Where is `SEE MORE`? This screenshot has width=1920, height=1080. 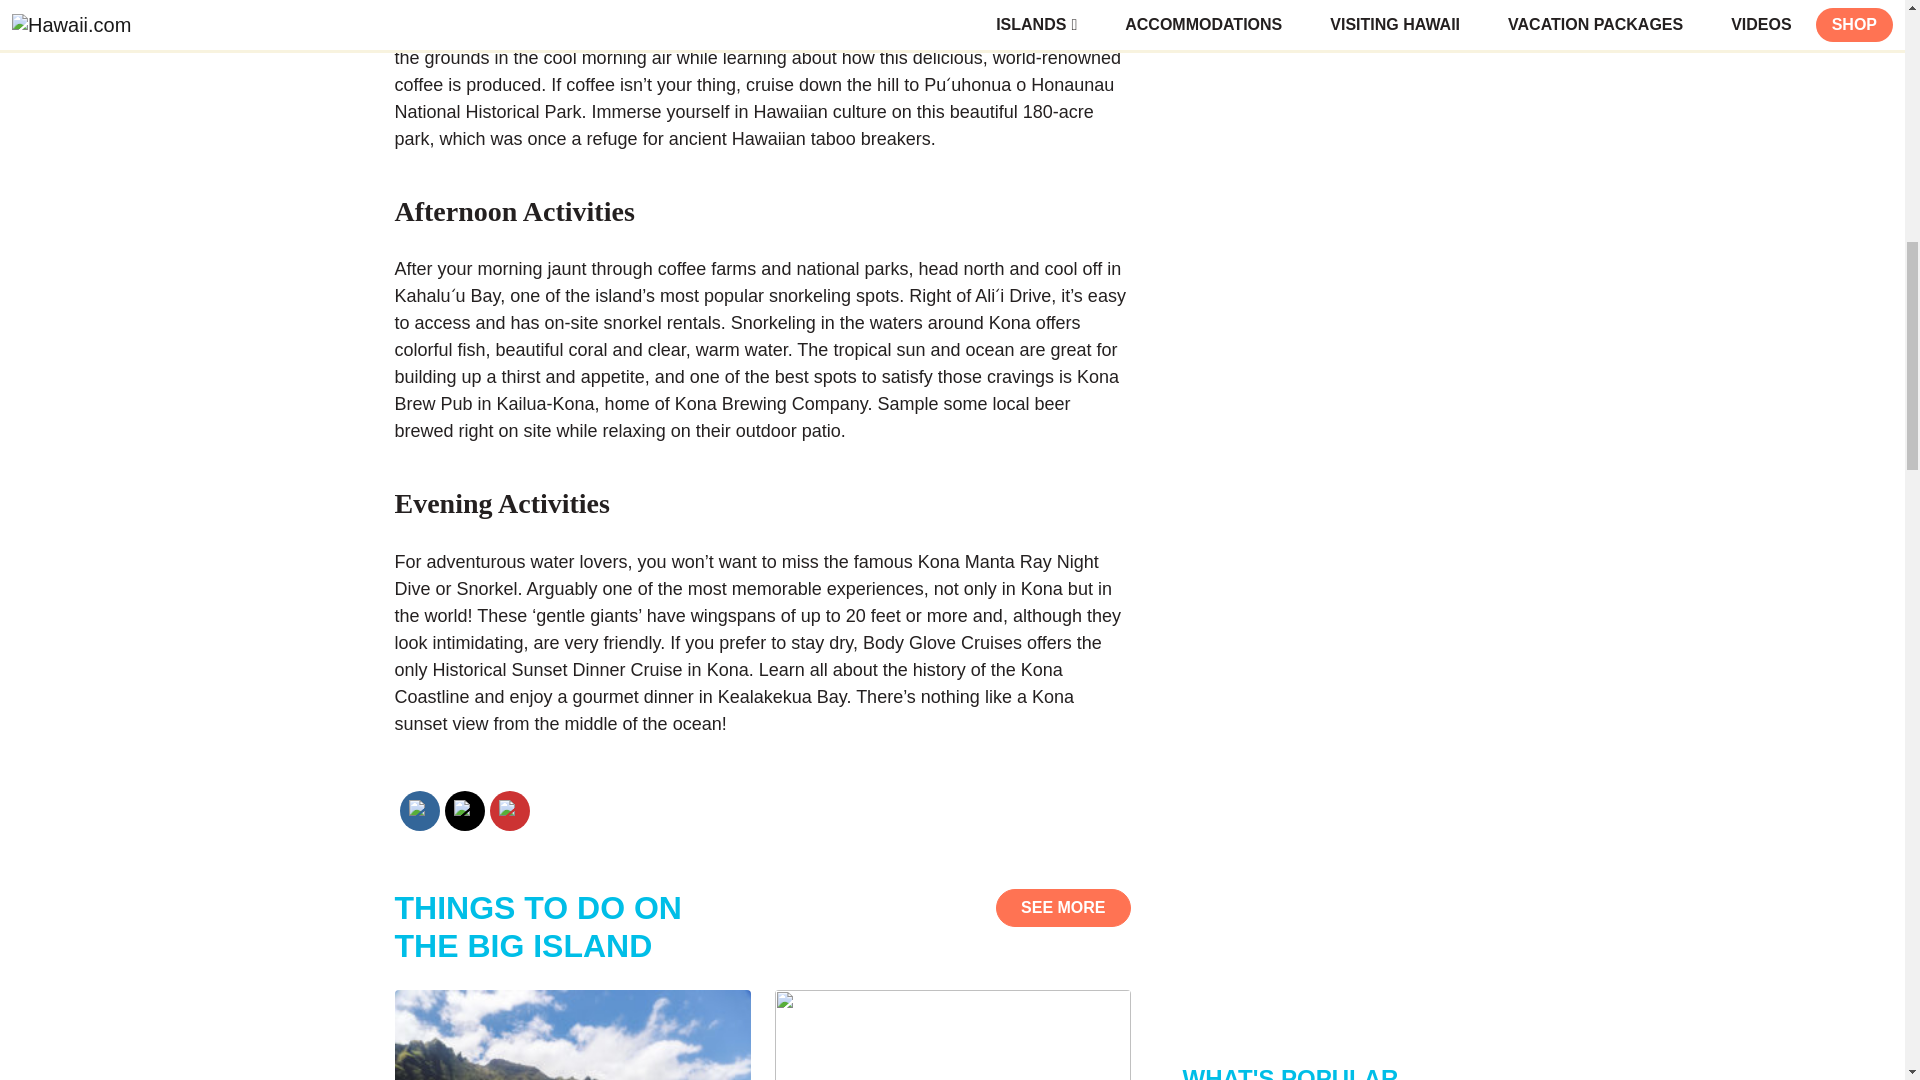 SEE MORE is located at coordinates (1063, 907).